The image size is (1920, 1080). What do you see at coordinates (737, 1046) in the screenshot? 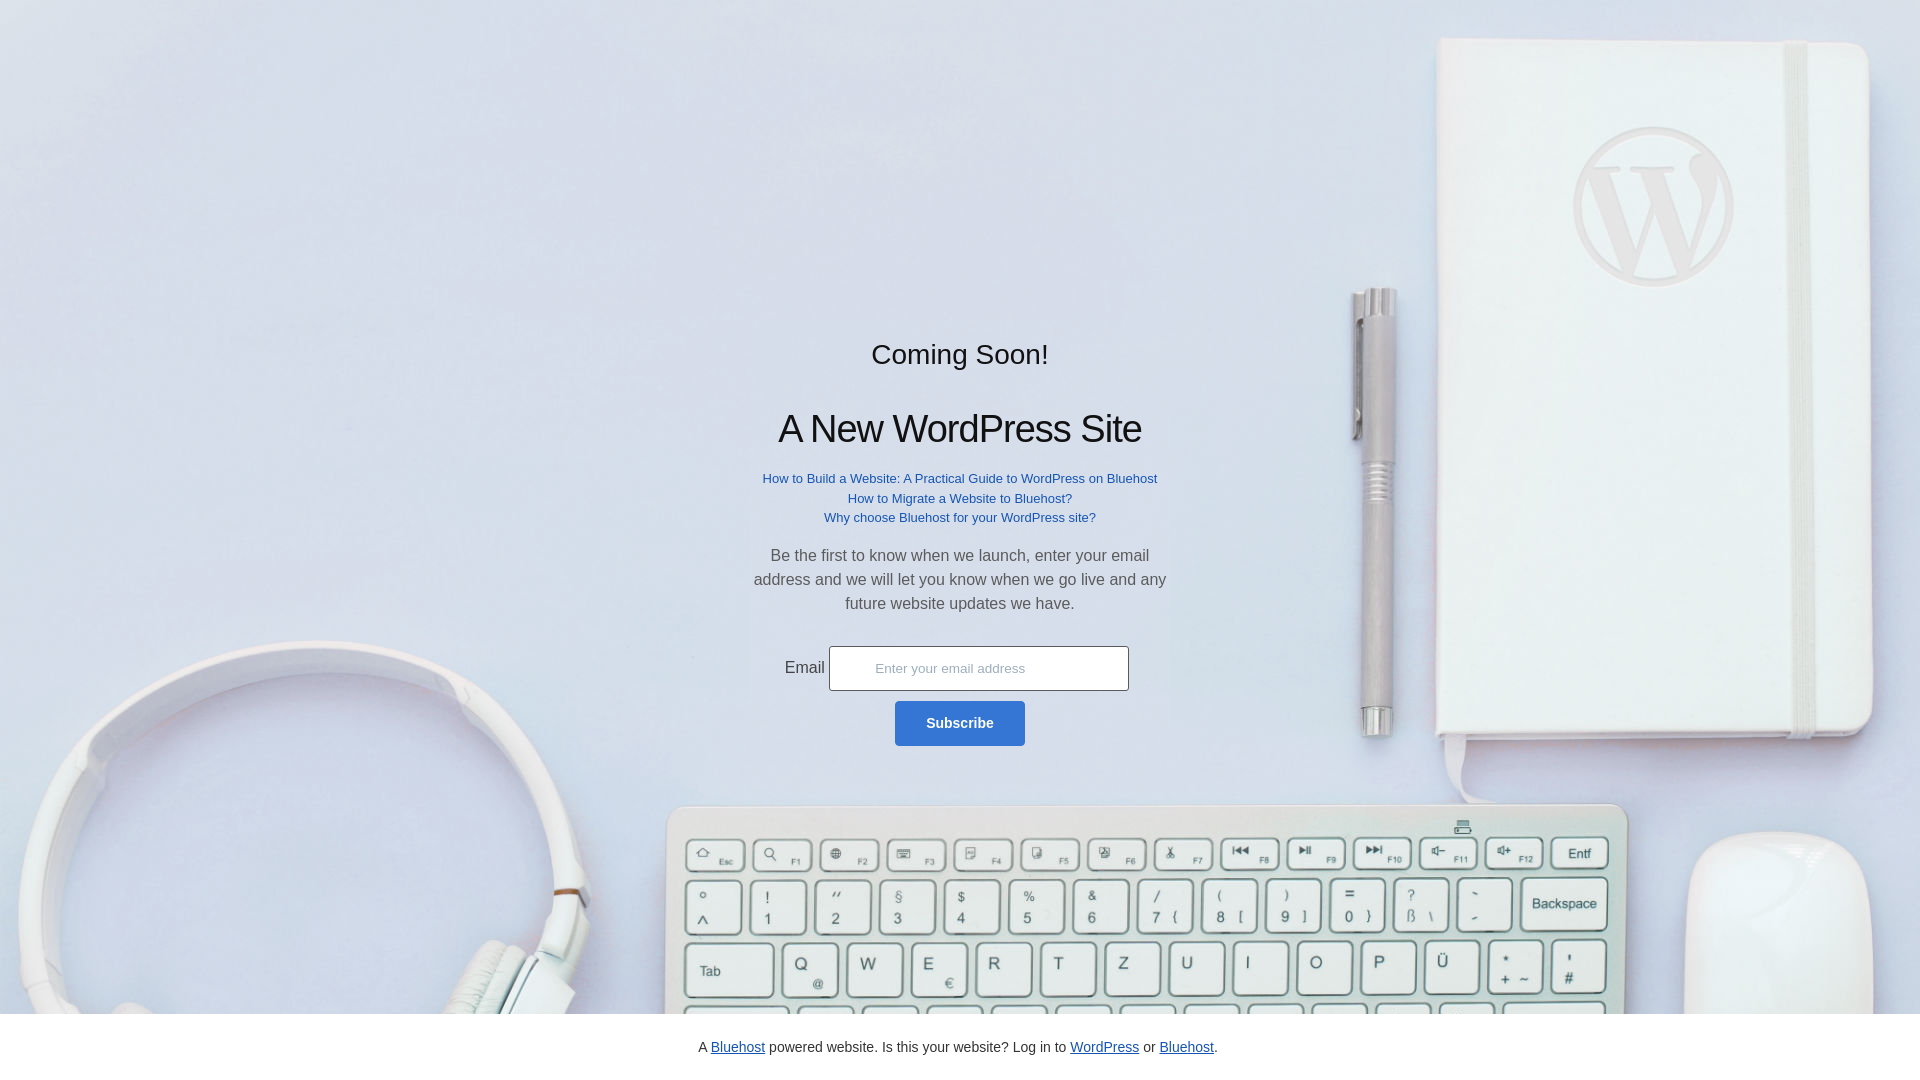
I see `Bluehost` at bounding box center [737, 1046].